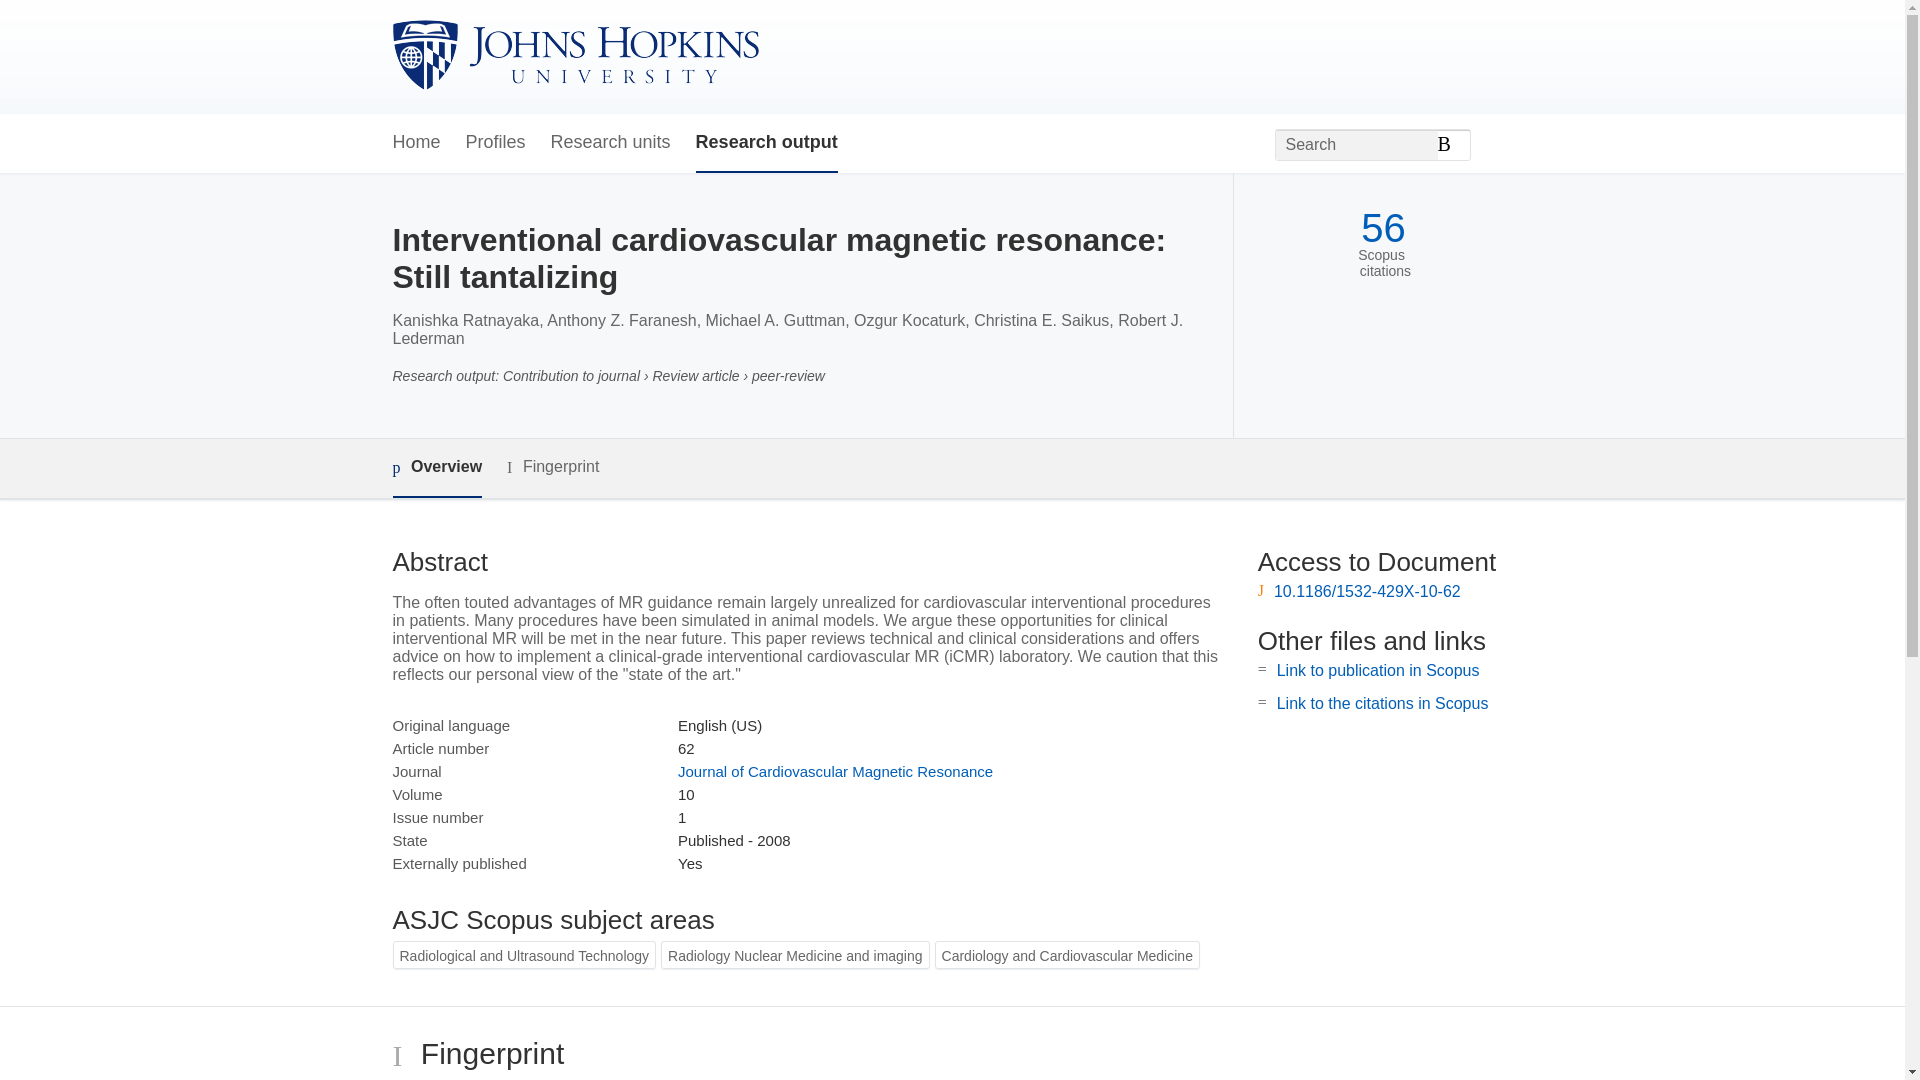  Describe the element at coordinates (552, 466) in the screenshot. I see `Fingerprint` at that location.